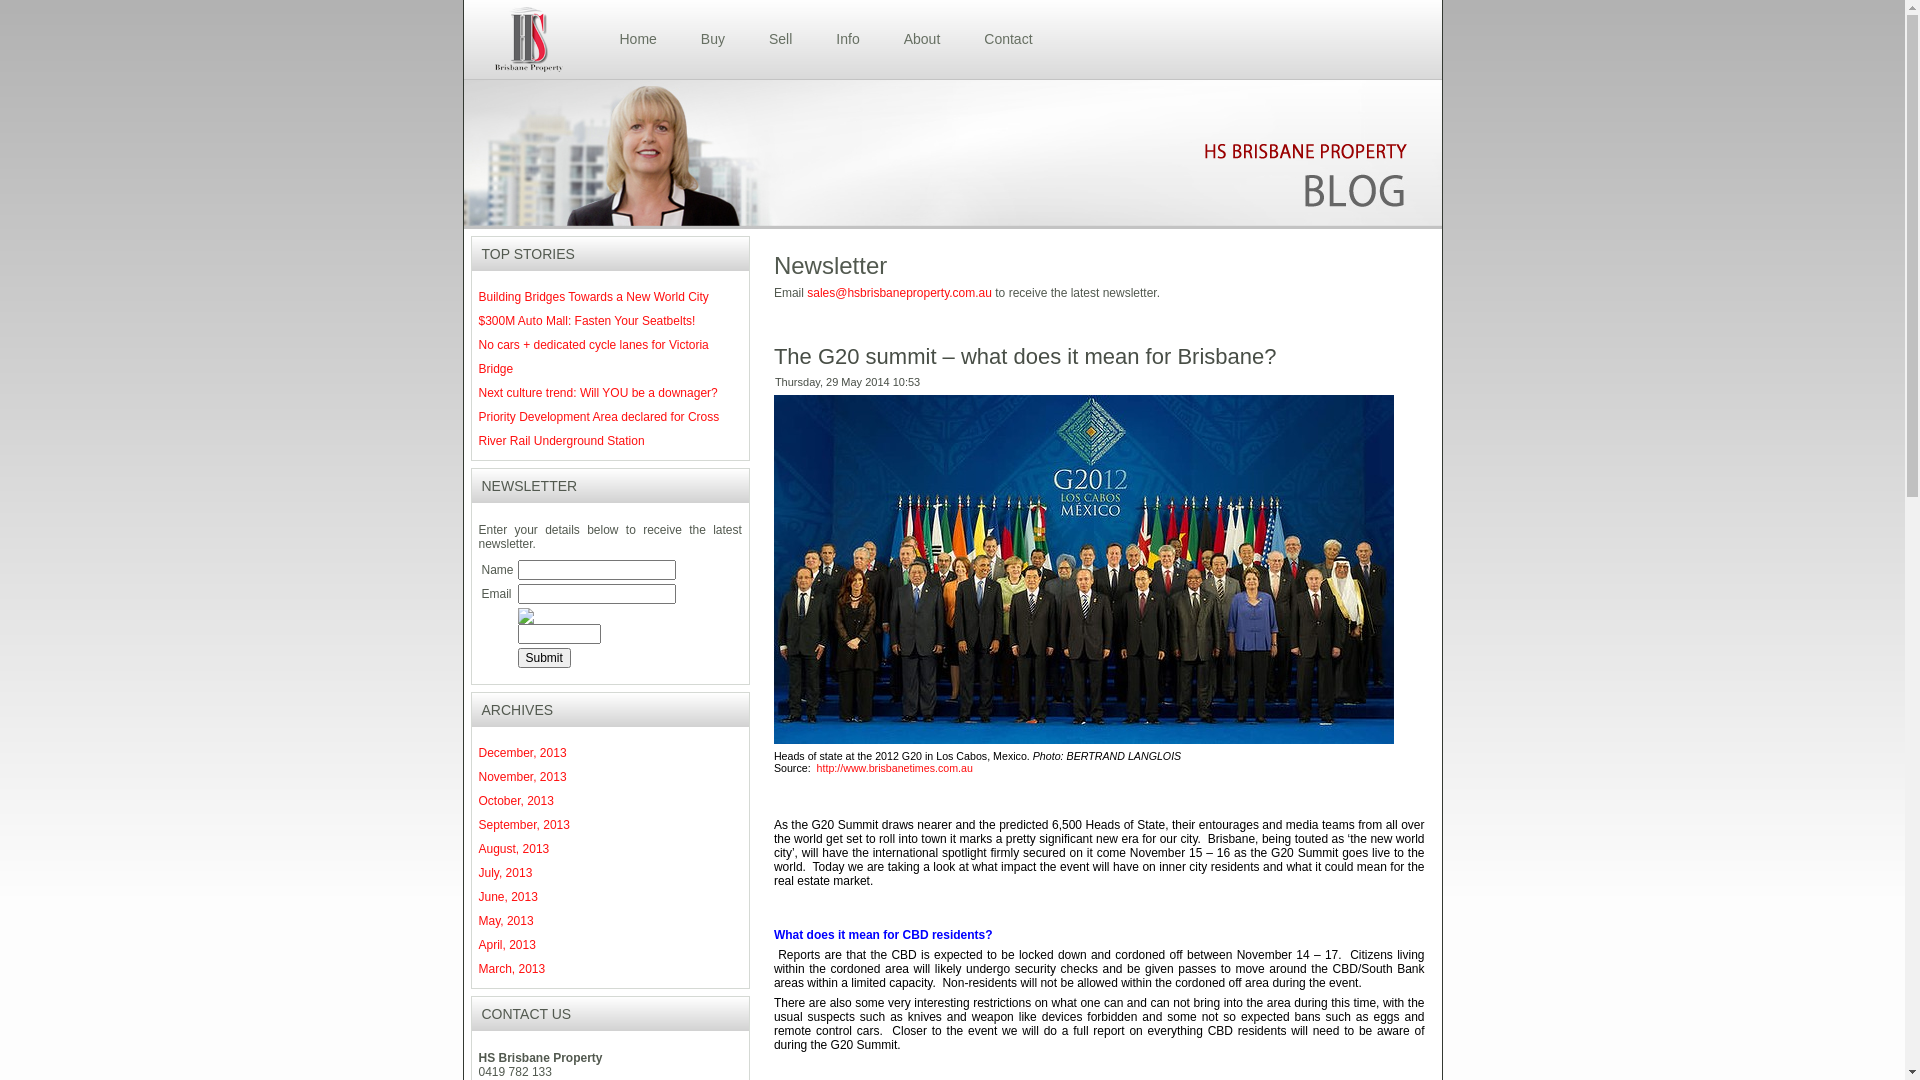 The image size is (1920, 1080). What do you see at coordinates (508, 897) in the screenshot?
I see `June, 2013` at bounding box center [508, 897].